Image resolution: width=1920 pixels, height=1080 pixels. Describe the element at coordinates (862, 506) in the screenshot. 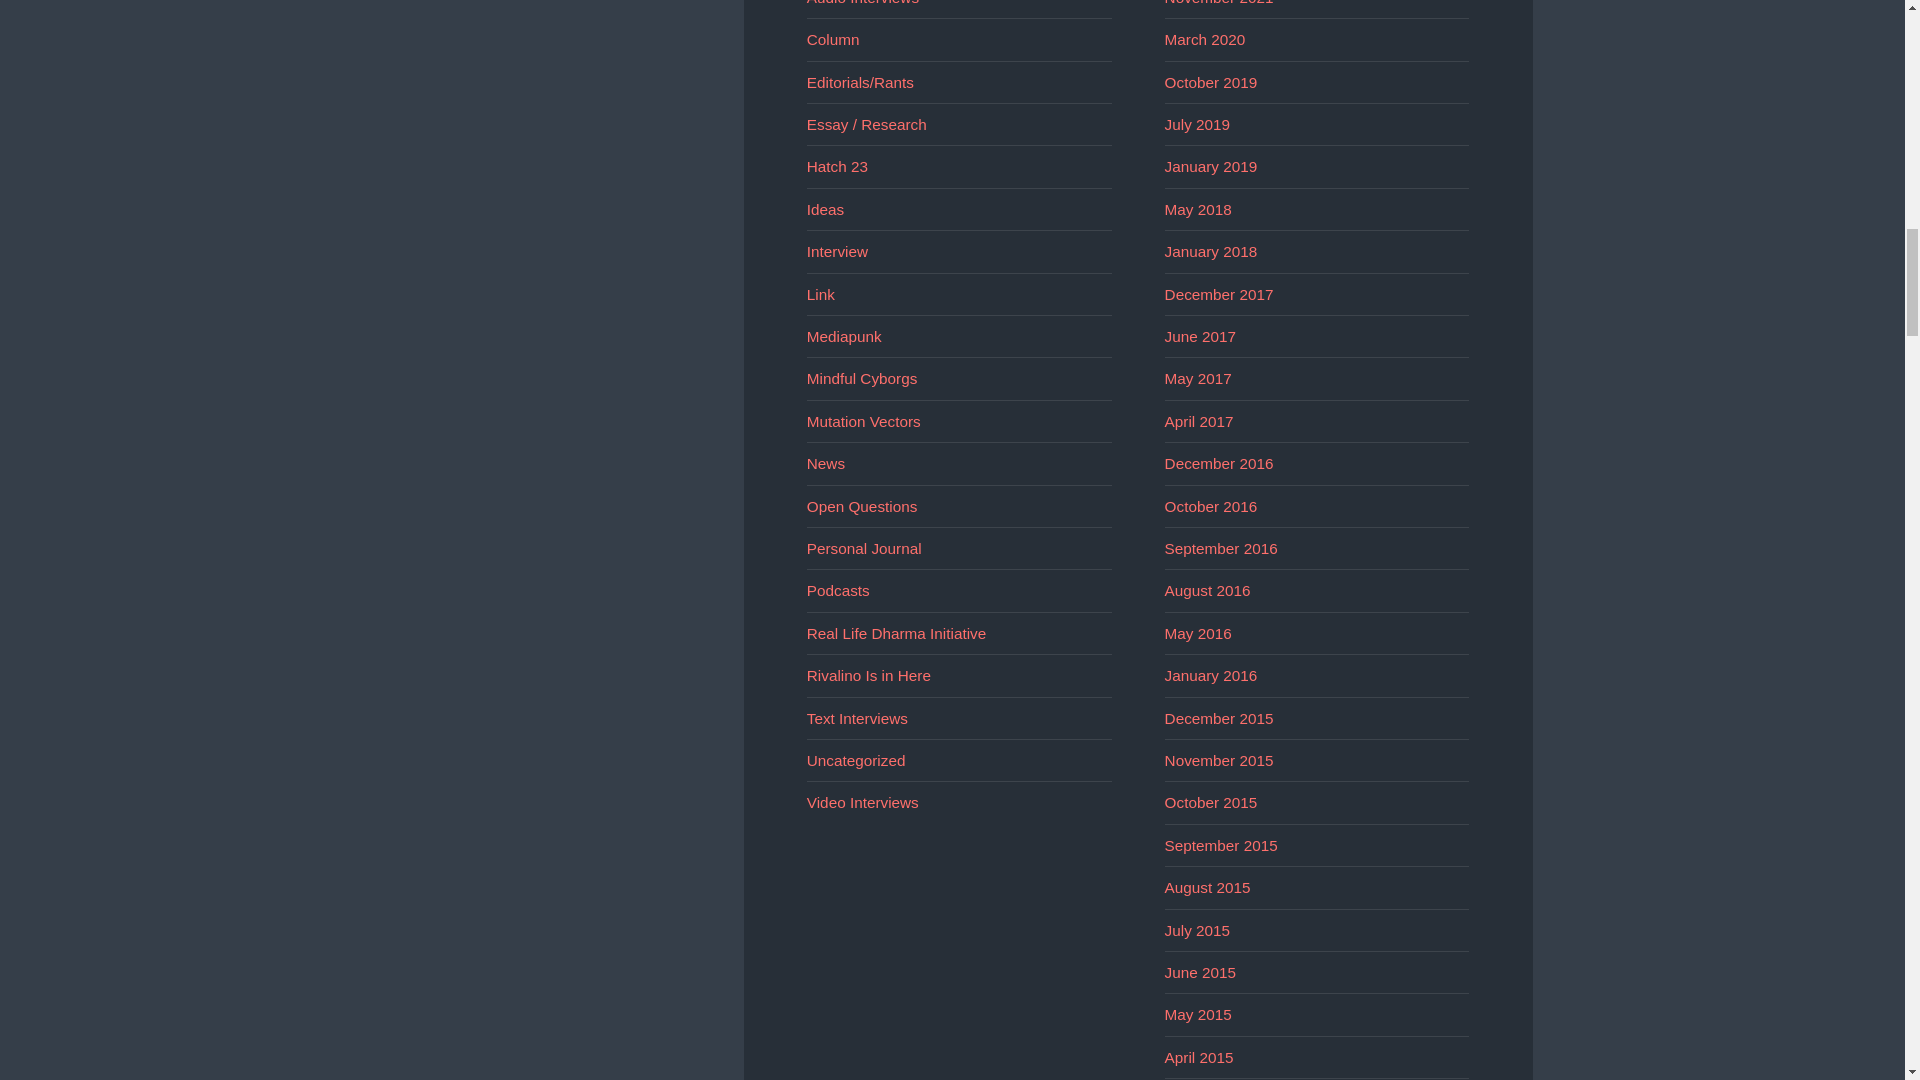

I see `Open Questions` at that location.